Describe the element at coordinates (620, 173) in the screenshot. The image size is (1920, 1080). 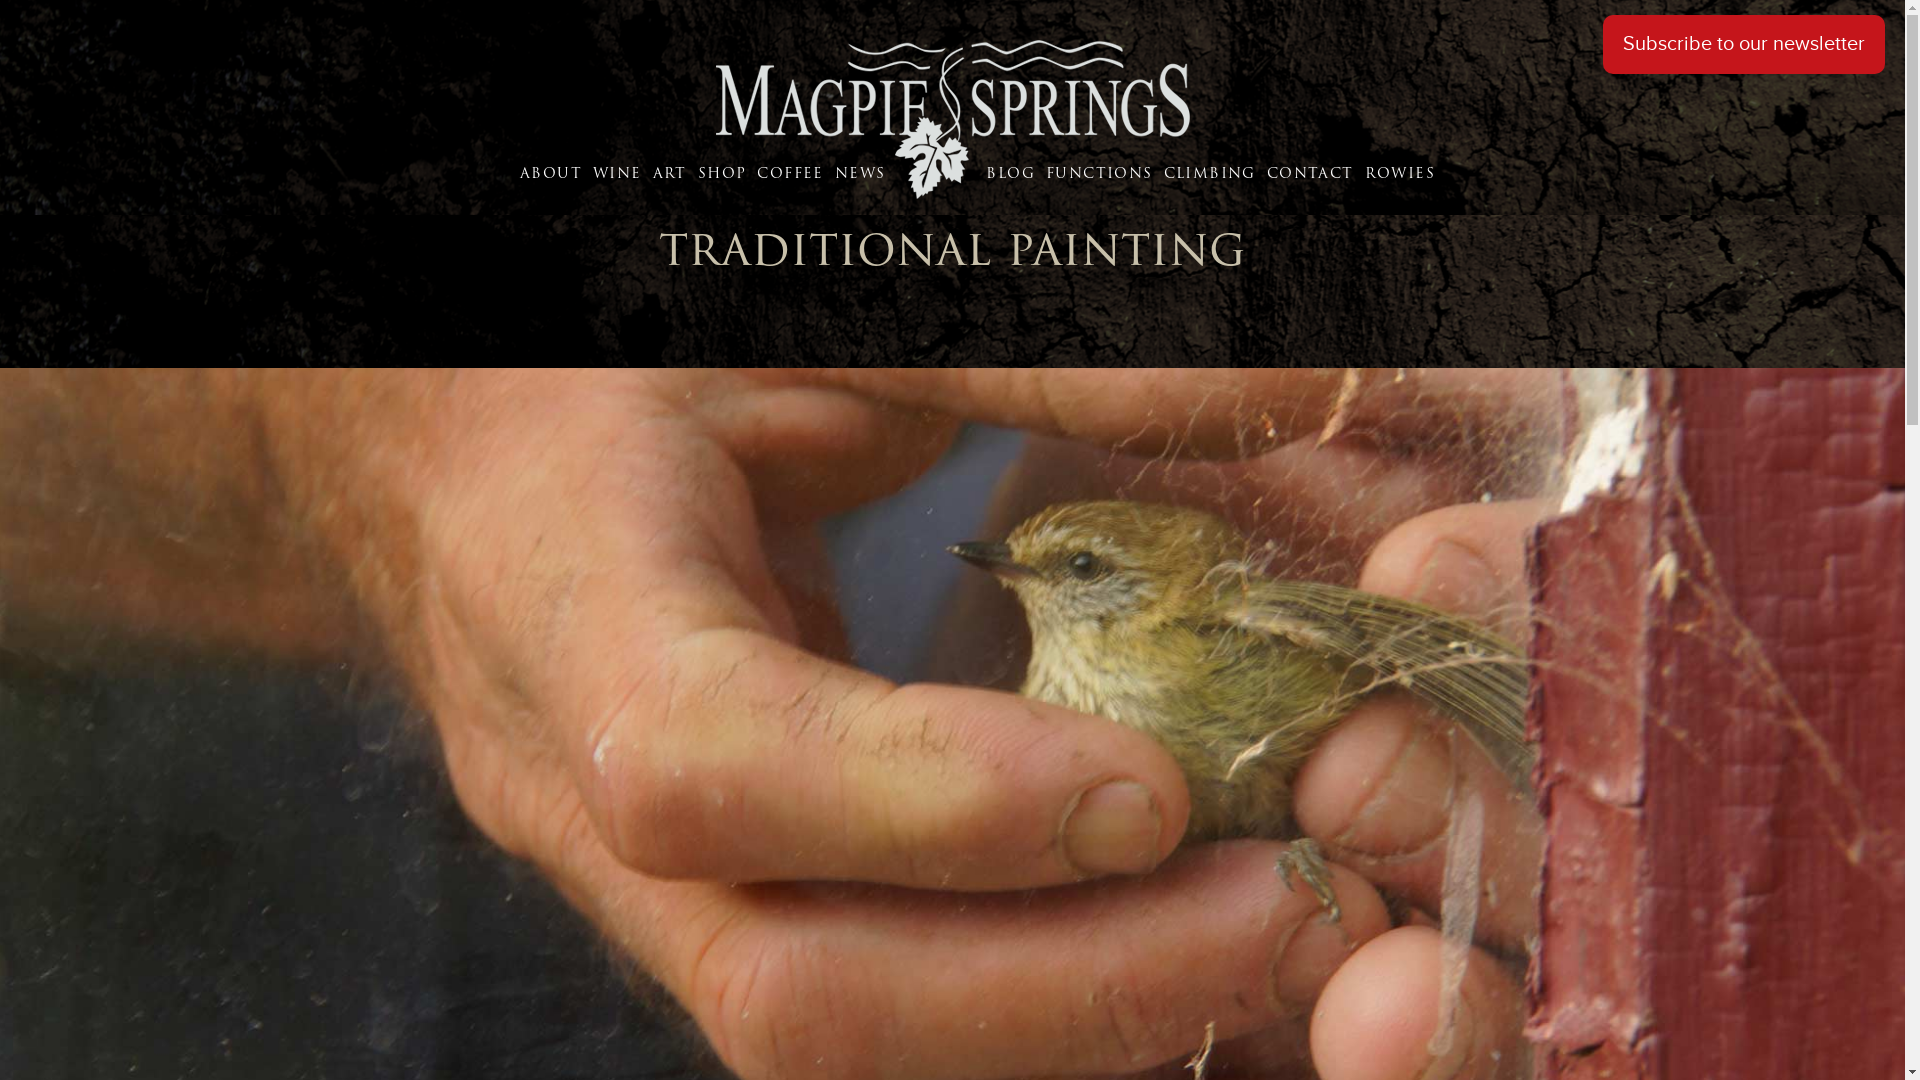
I see `WINE` at that location.